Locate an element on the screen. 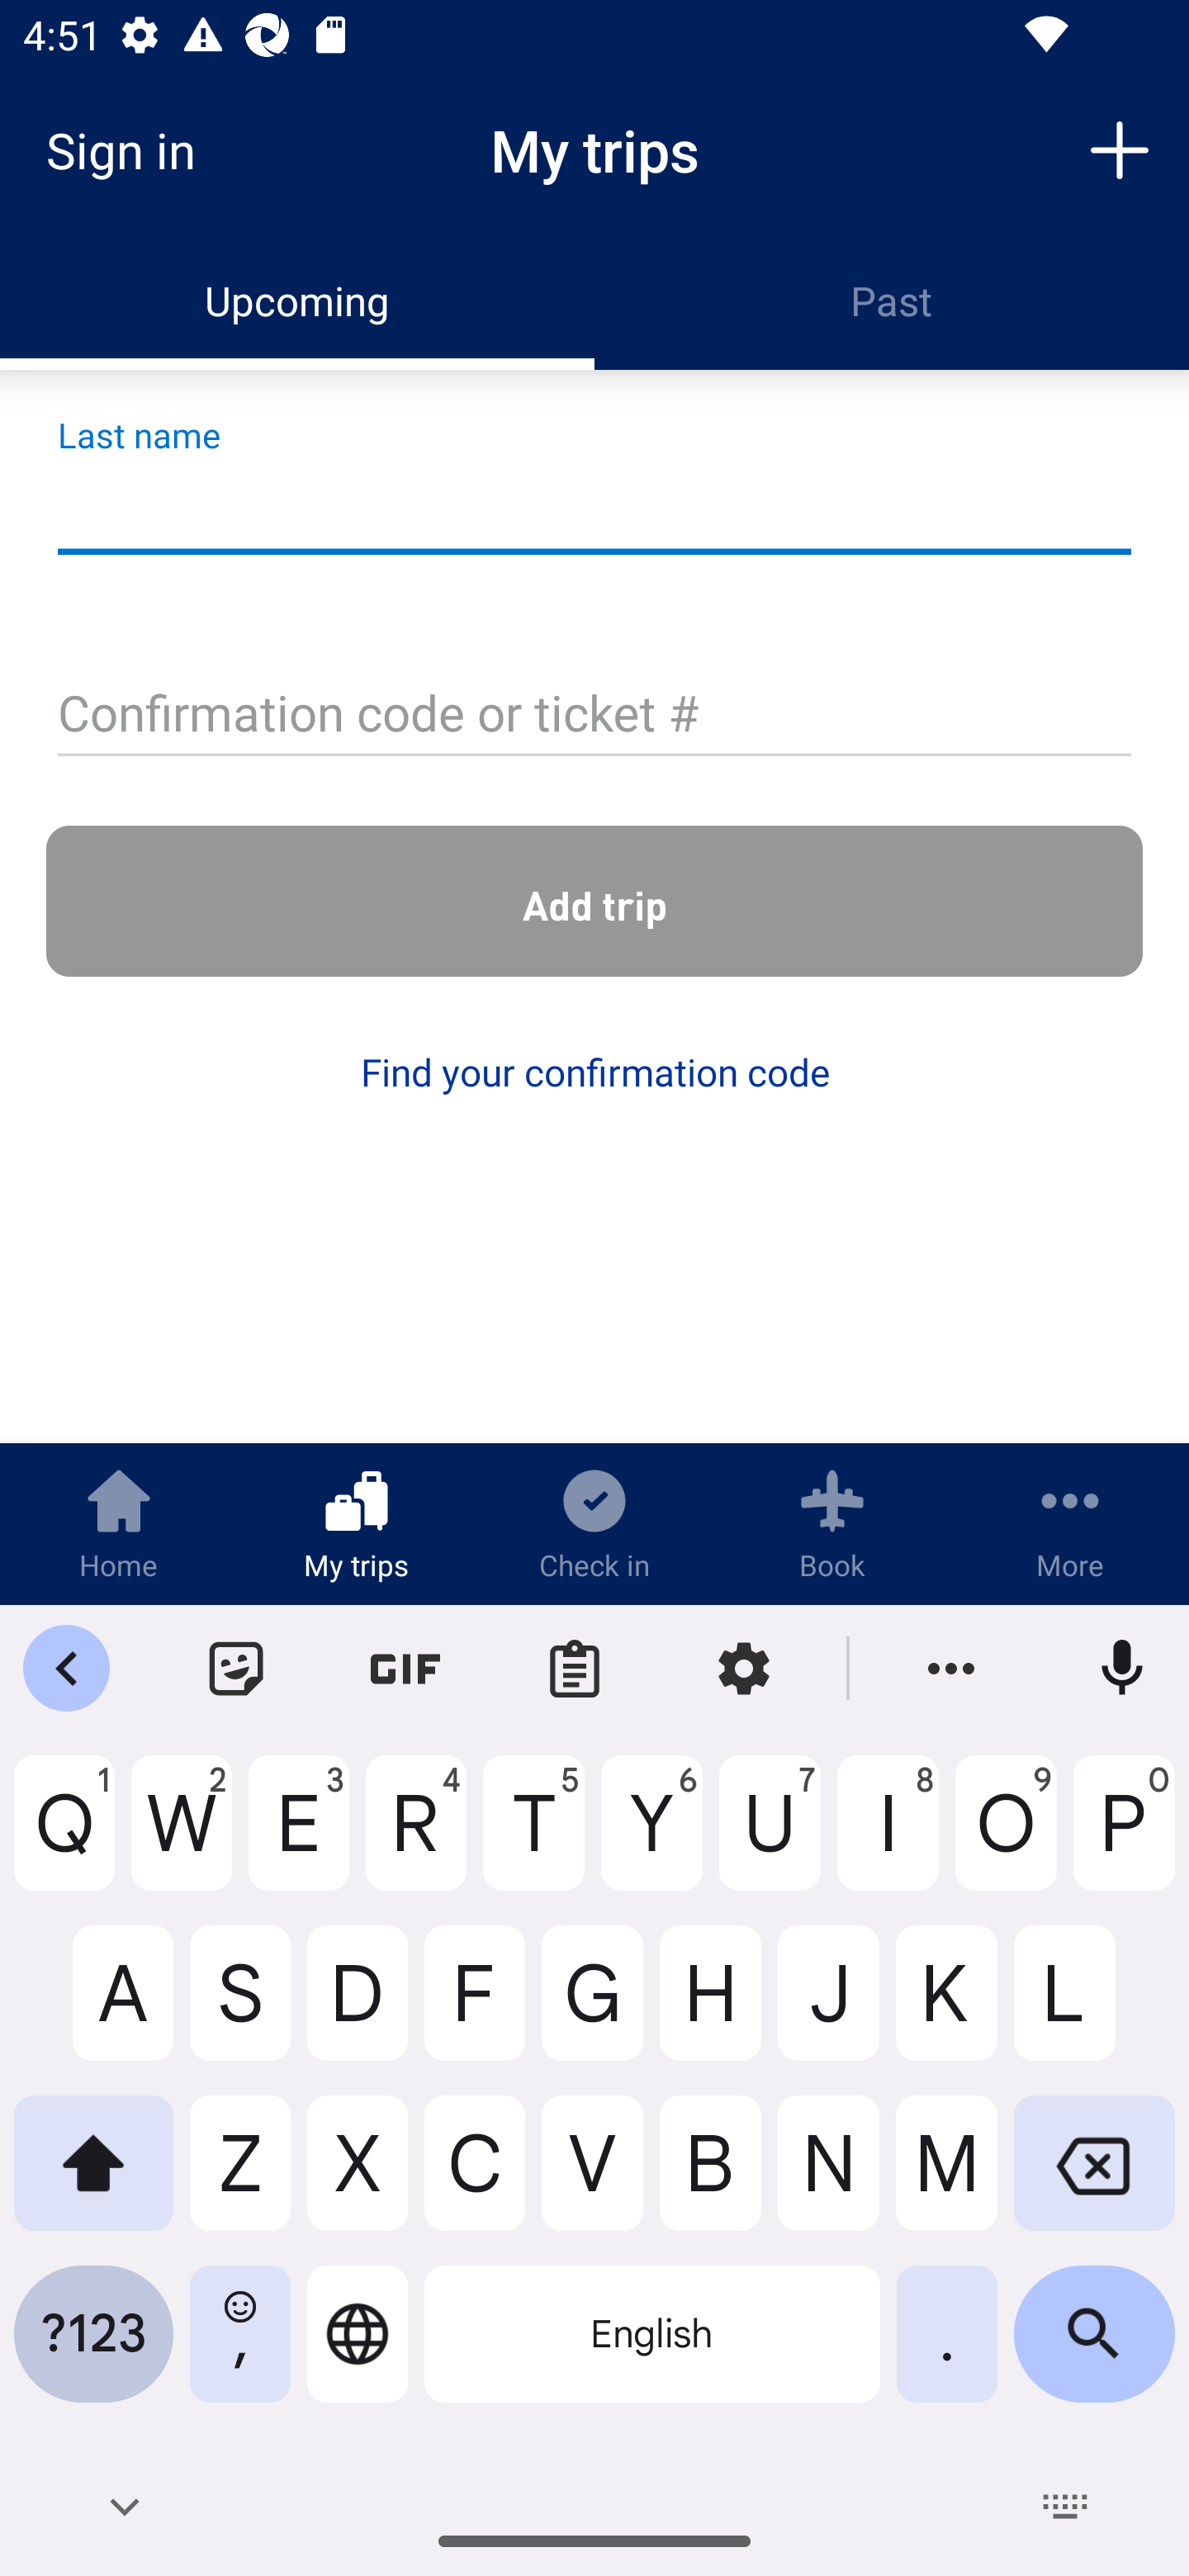 Image resolution: width=1189 pixels, height=2576 pixels. Add trip is located at coordinates (1120, 149).